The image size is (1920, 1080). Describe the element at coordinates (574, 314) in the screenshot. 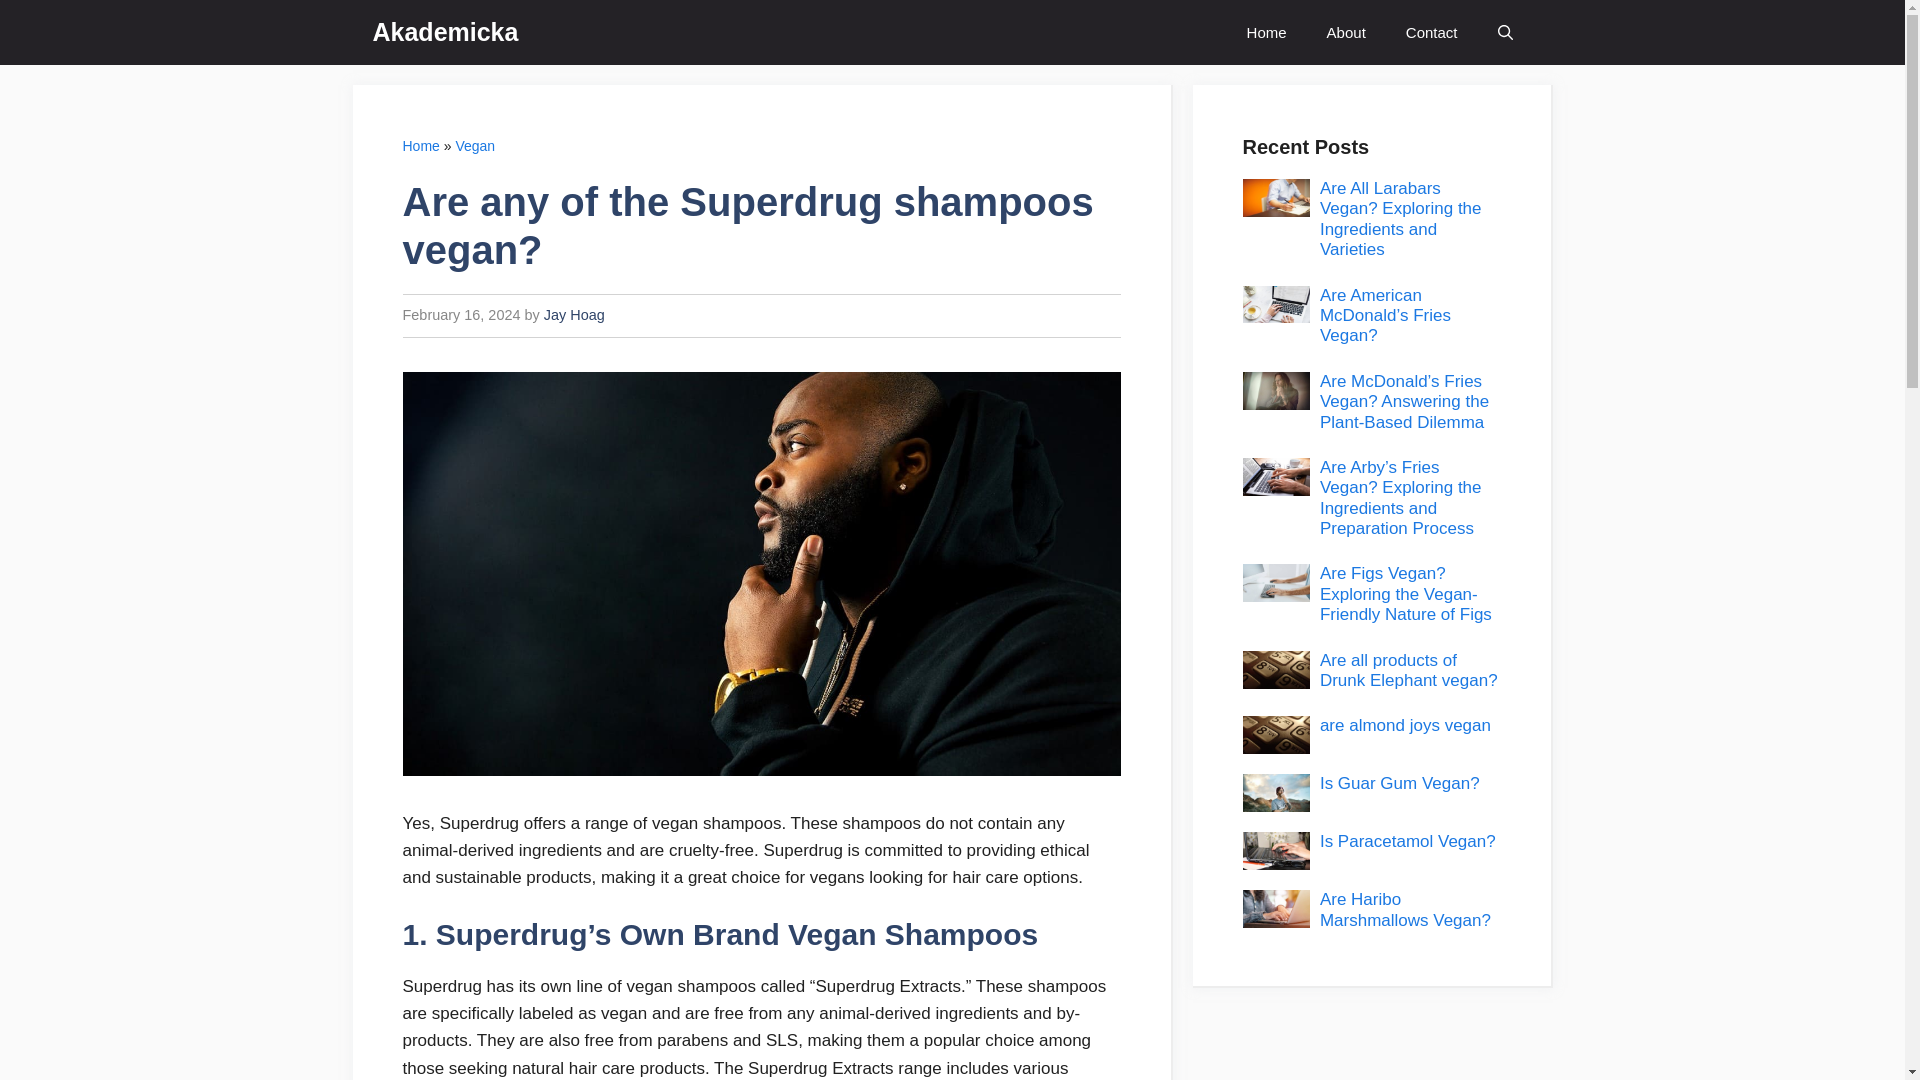

I see `View all posts by Jay Hoag` at that location.